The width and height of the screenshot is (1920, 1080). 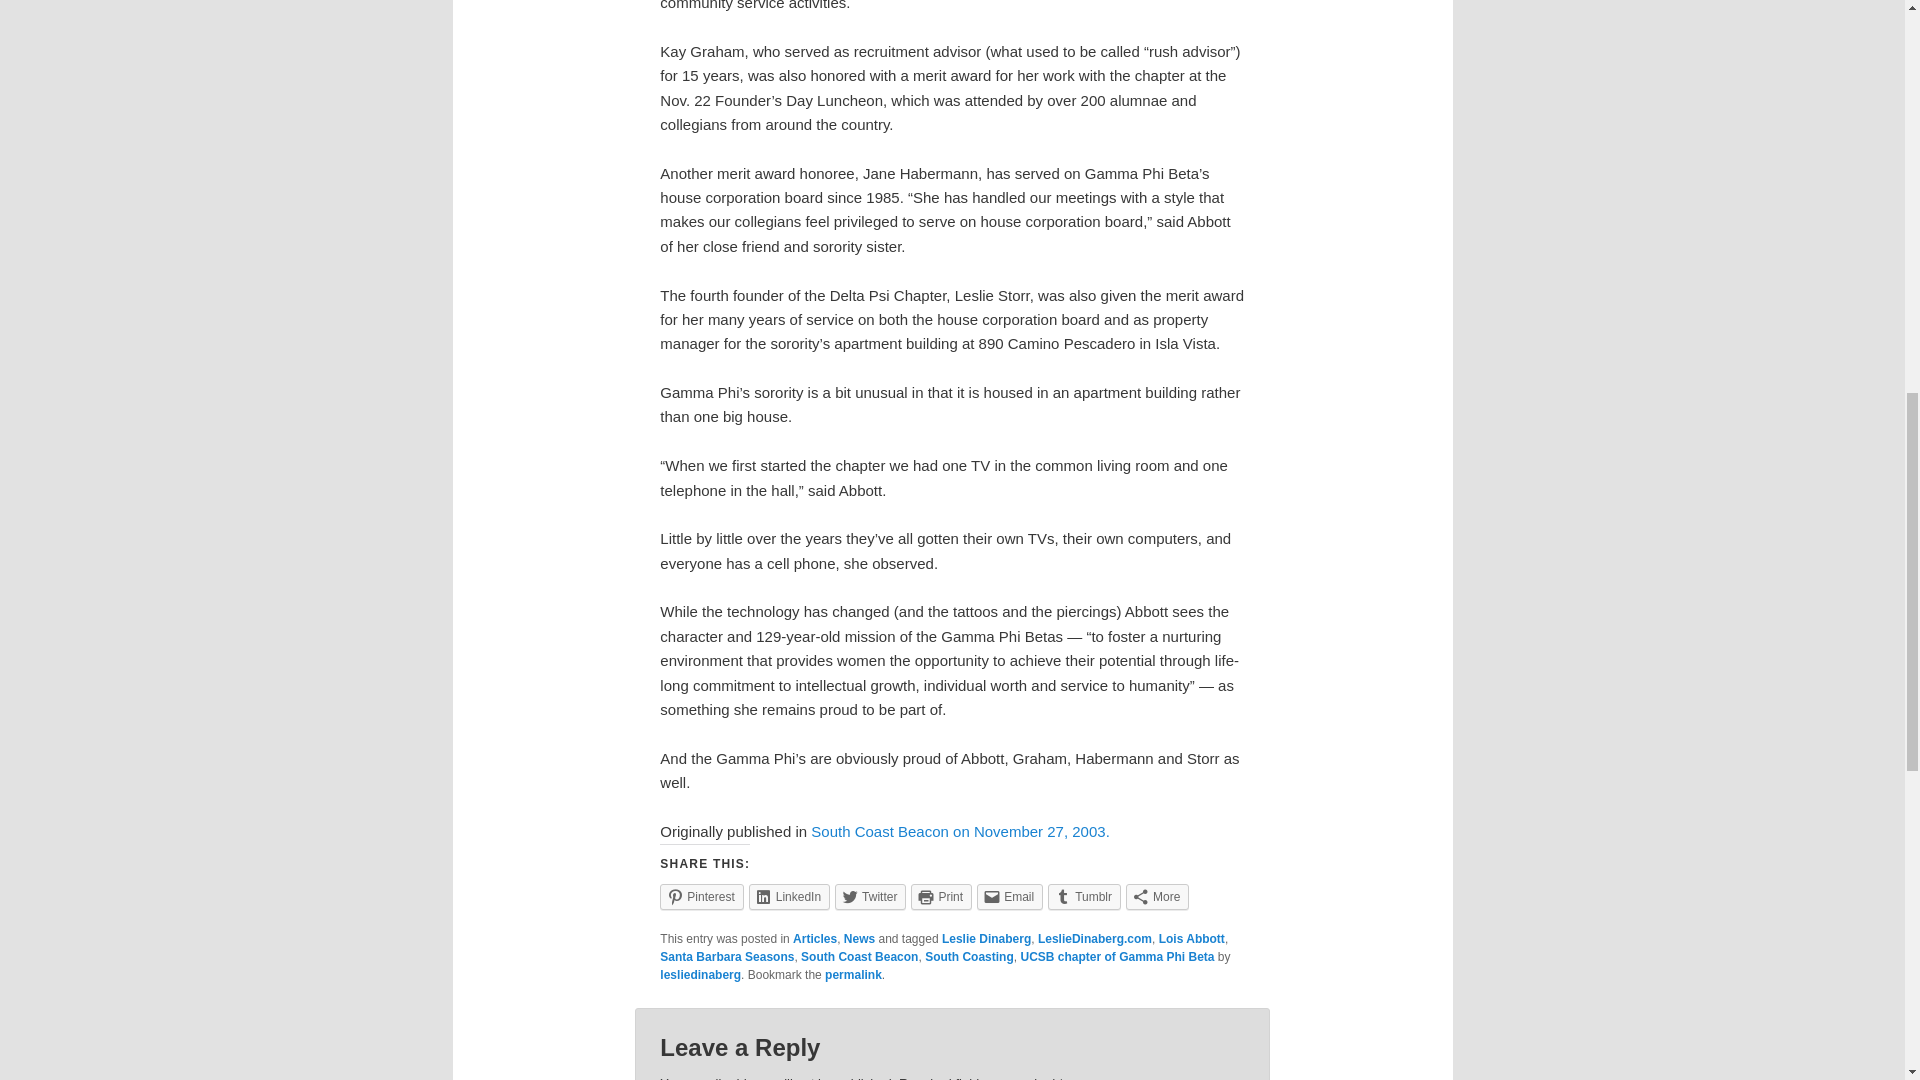 What do you see at coordinates (986, 939) in the screenshot?
I see `Leslie Dinaberg` at bounding box center [986, 939].